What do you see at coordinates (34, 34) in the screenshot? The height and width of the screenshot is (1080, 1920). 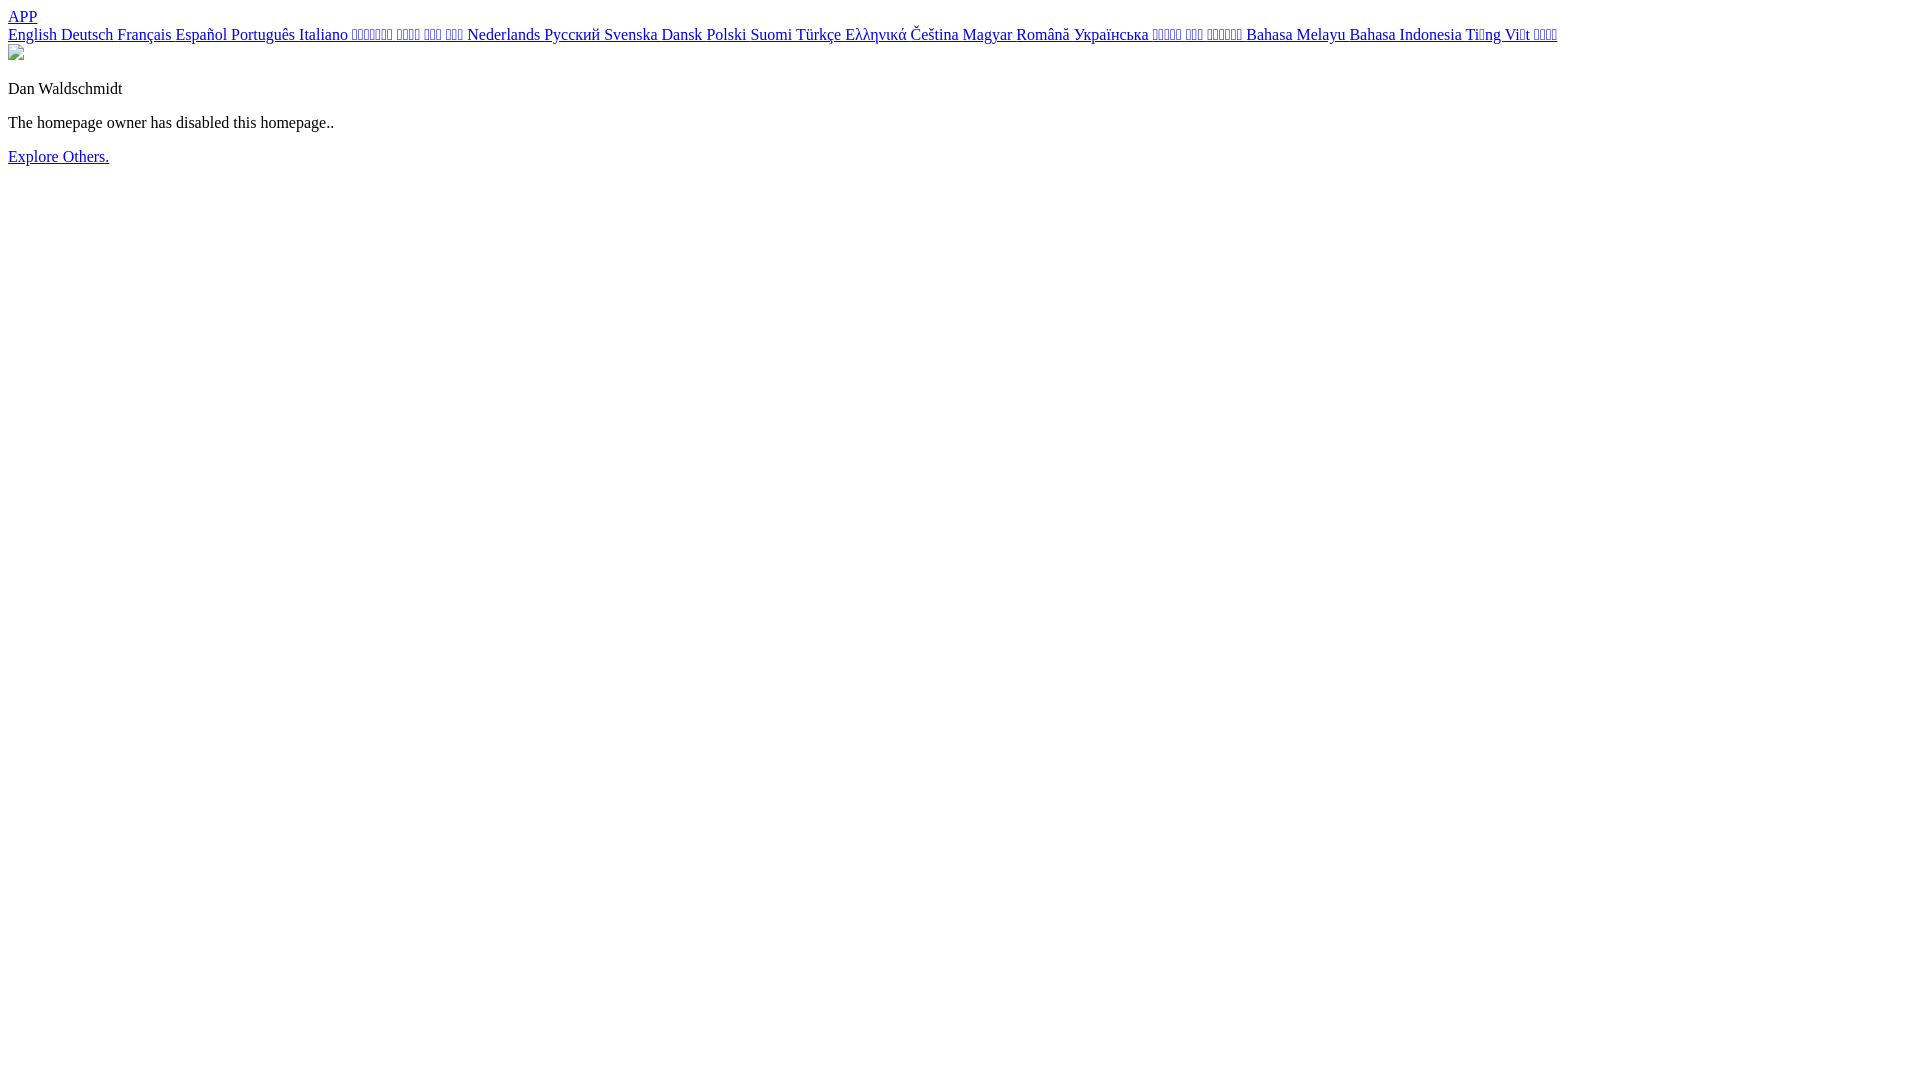 I see `English` at bounding box center [34, 34].